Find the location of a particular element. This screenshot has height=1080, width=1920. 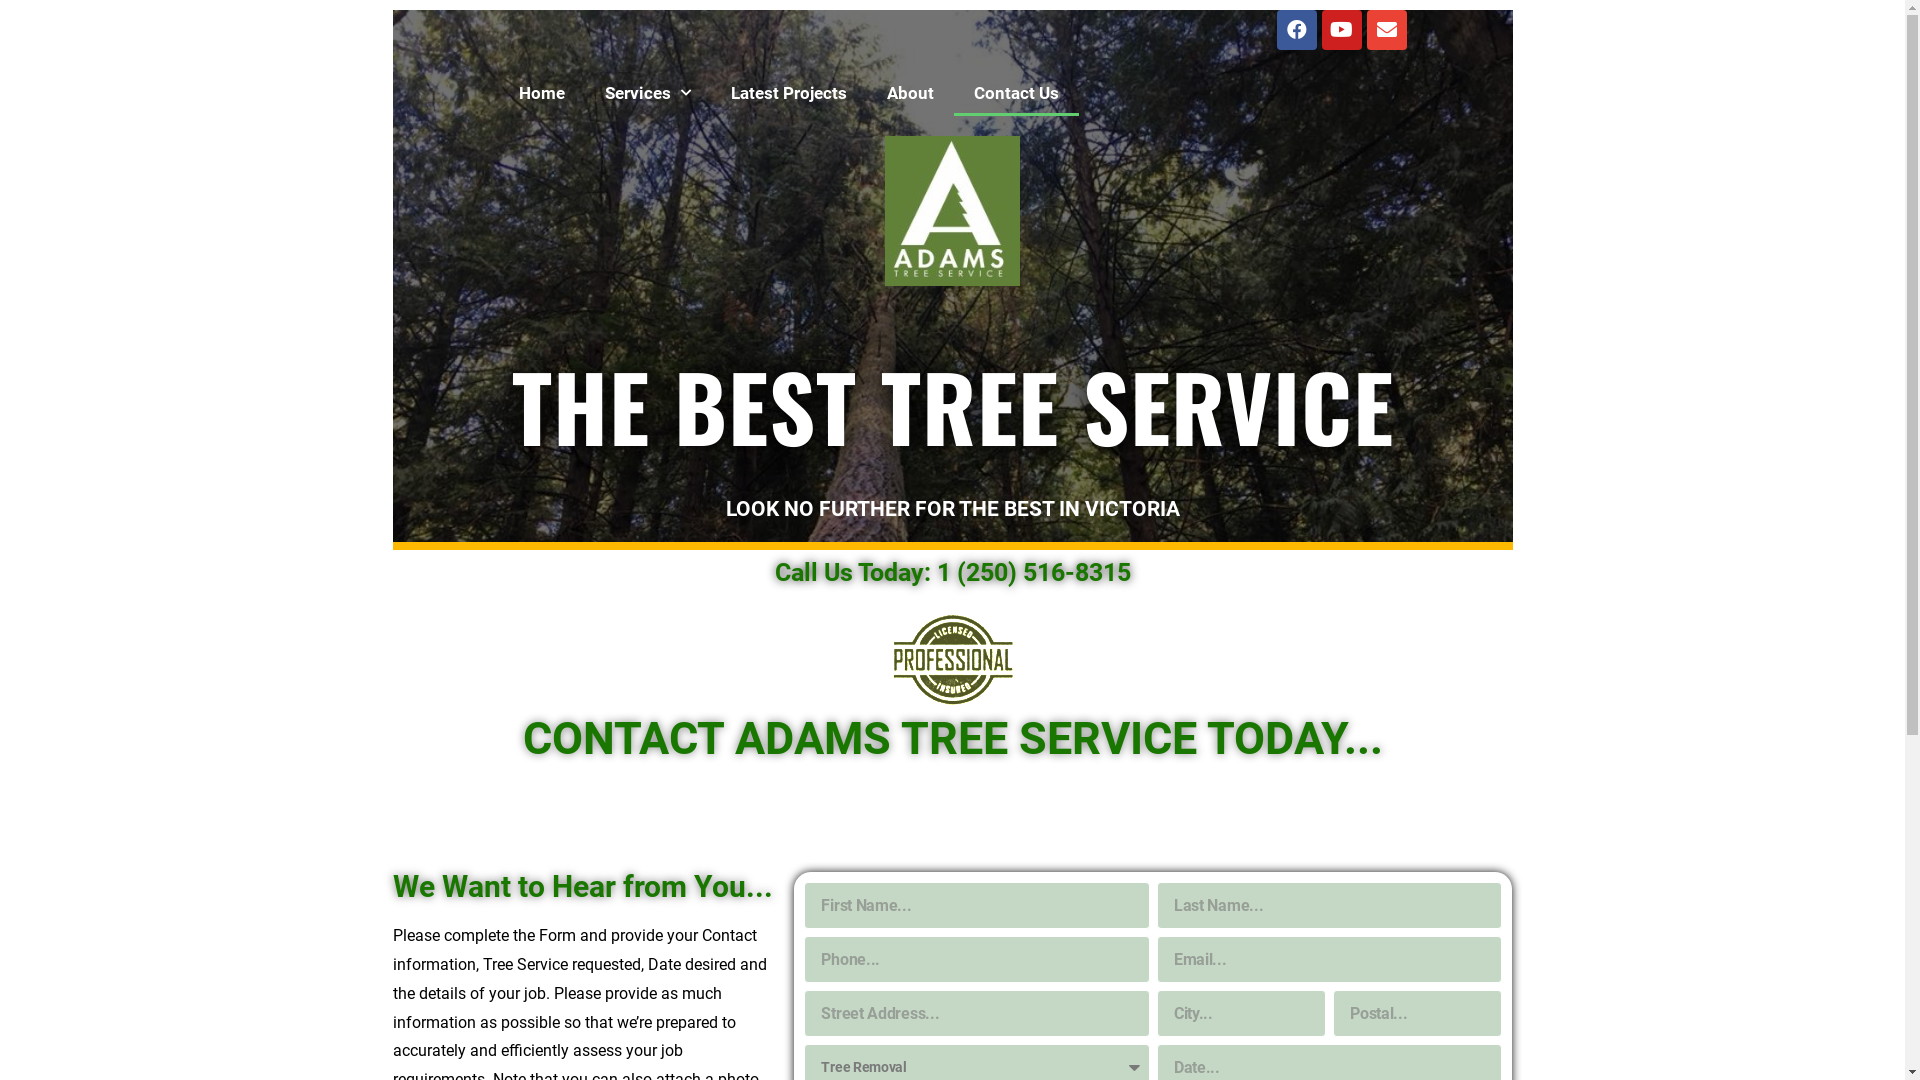

Latest Projects is located at coordinates (788, 93).